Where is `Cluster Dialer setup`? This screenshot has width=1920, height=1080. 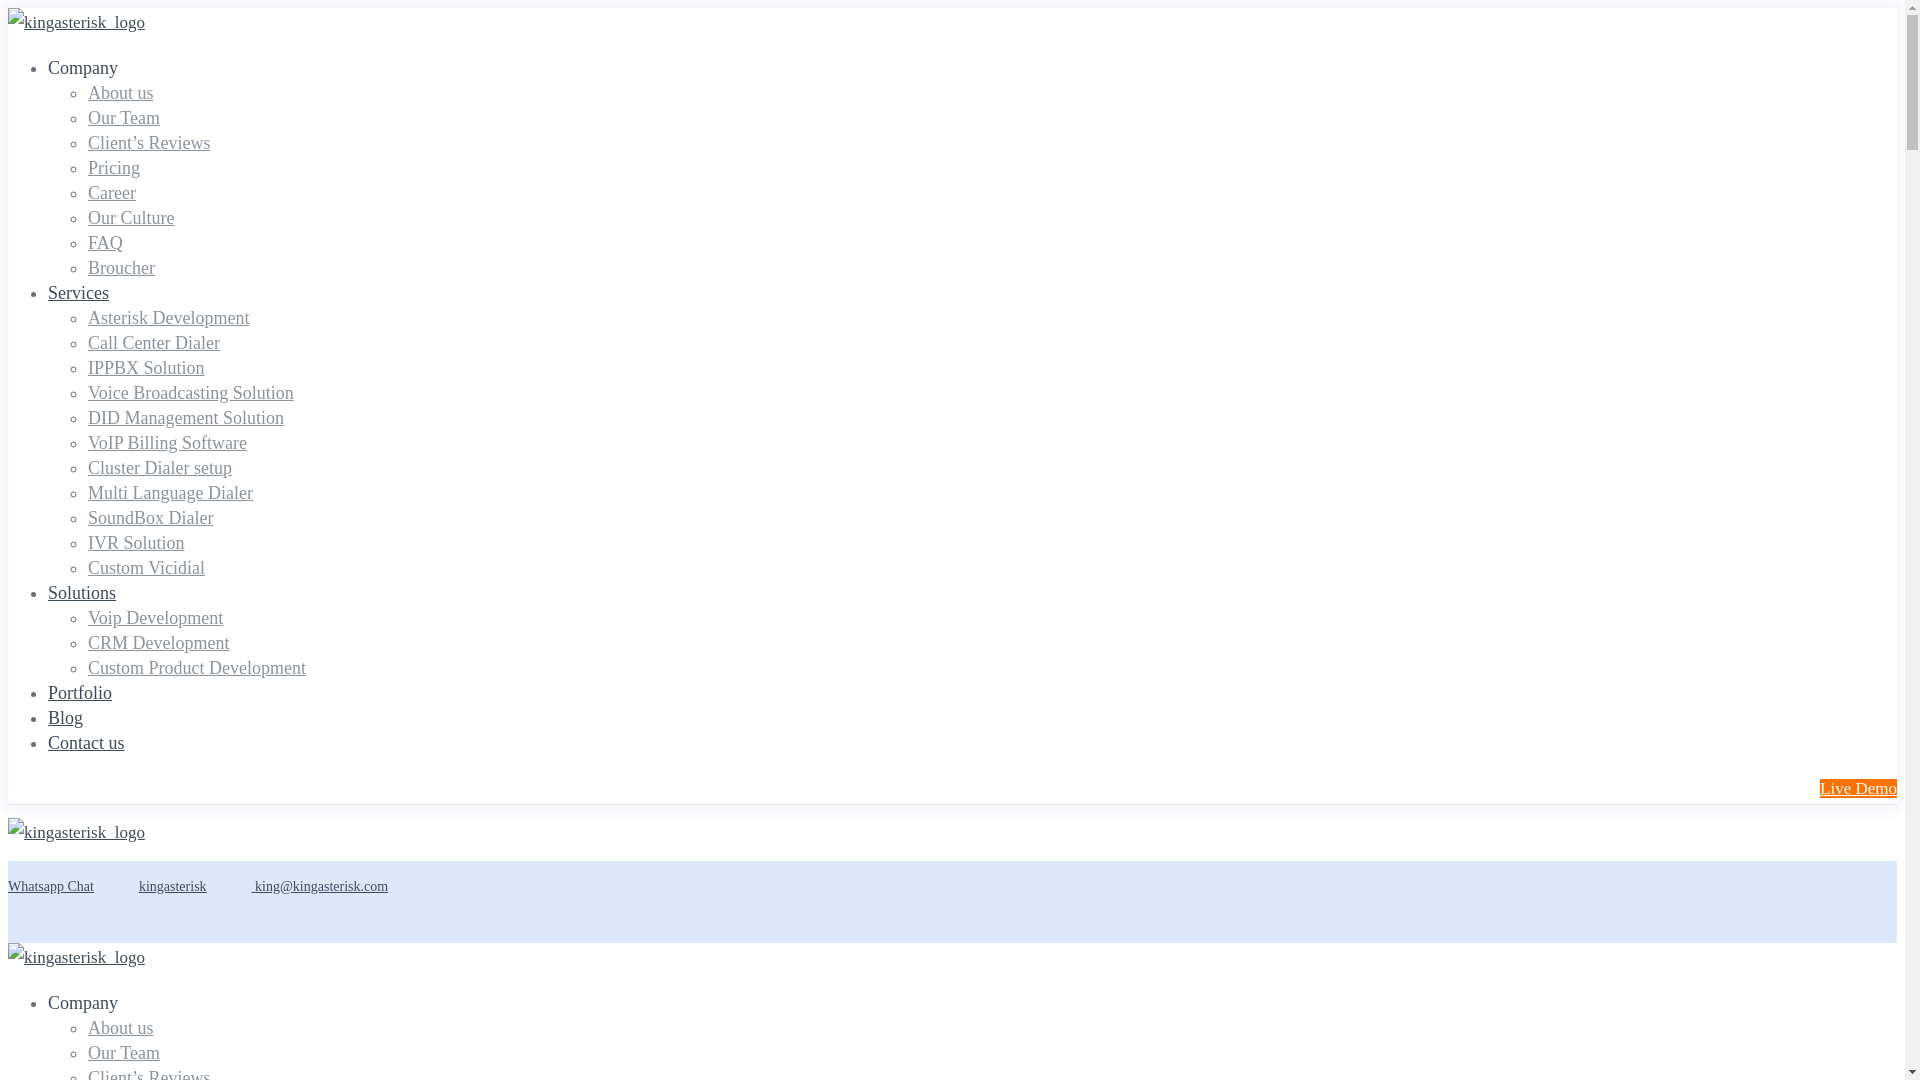
Cluster Dialer setup is located at coordinates (160, 468).